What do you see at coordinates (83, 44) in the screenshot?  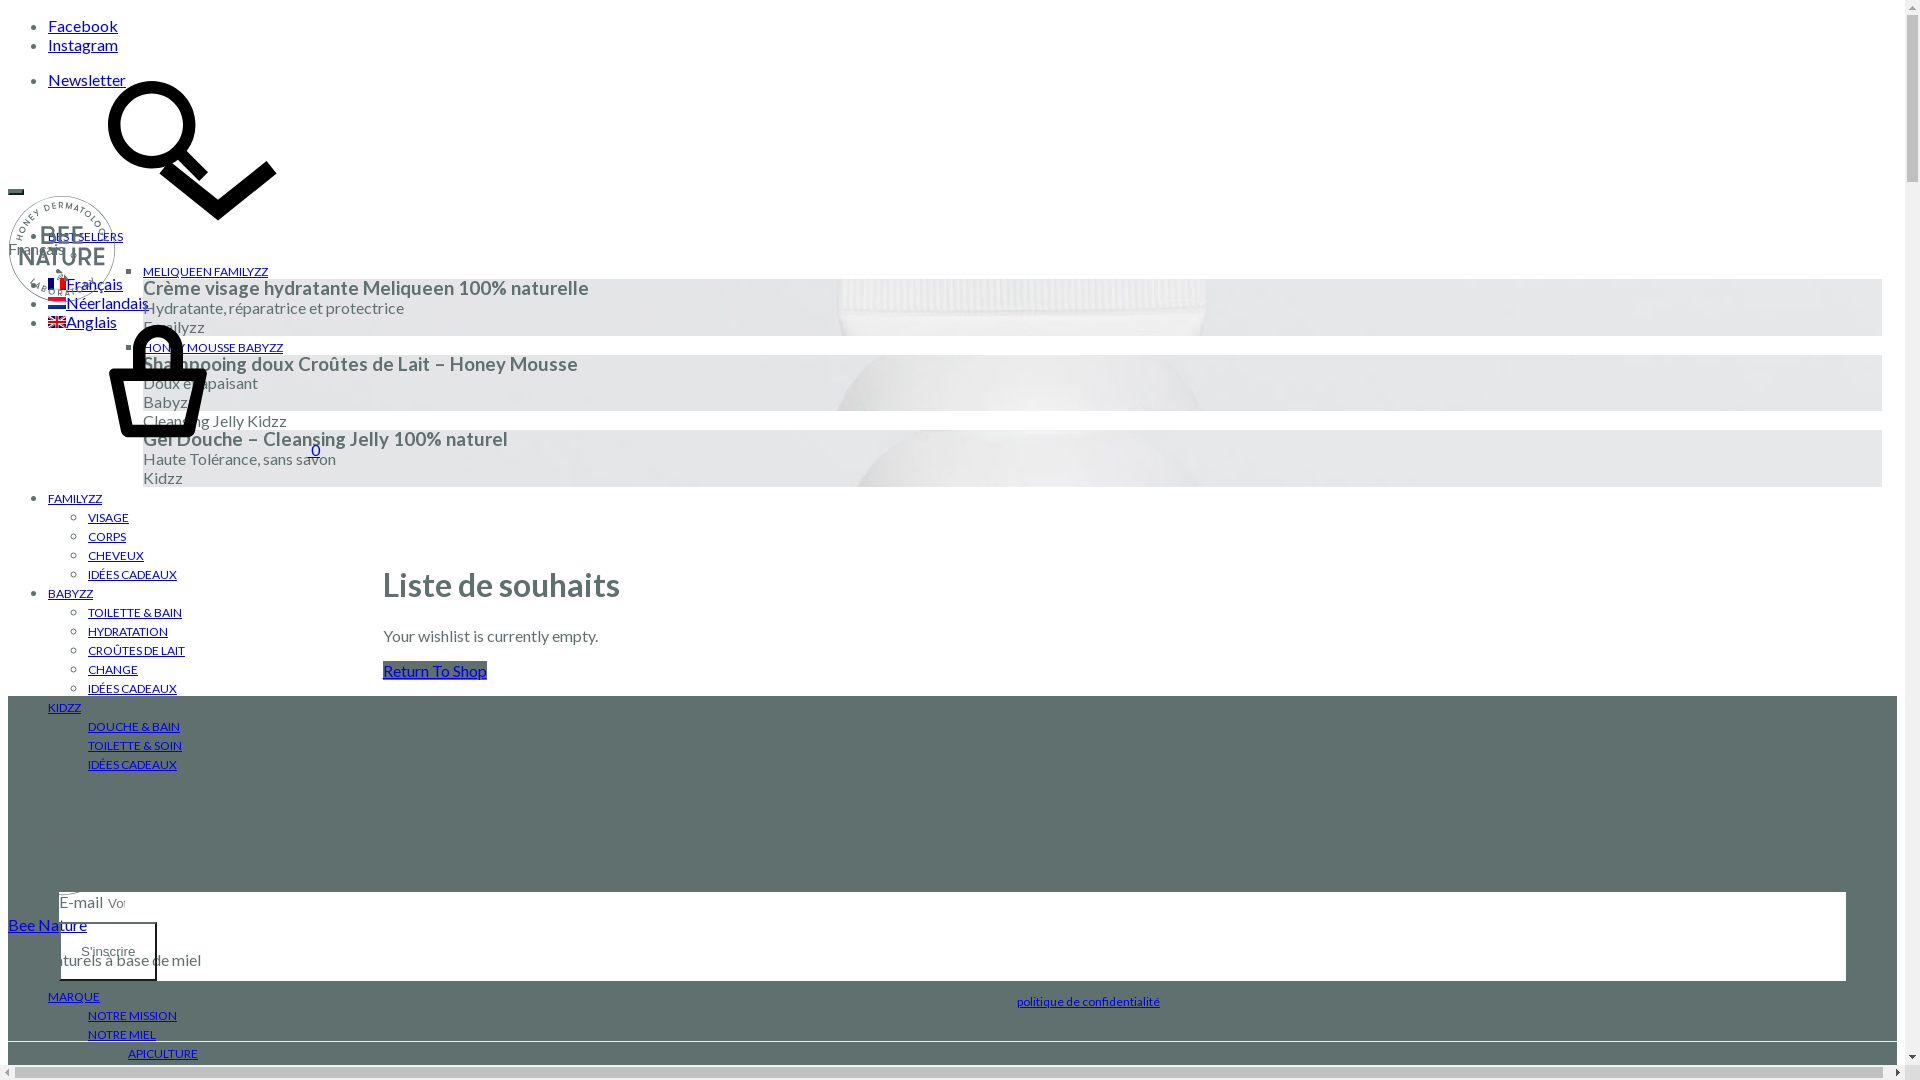 I see `Instagram` at bounding box center [83, 44].